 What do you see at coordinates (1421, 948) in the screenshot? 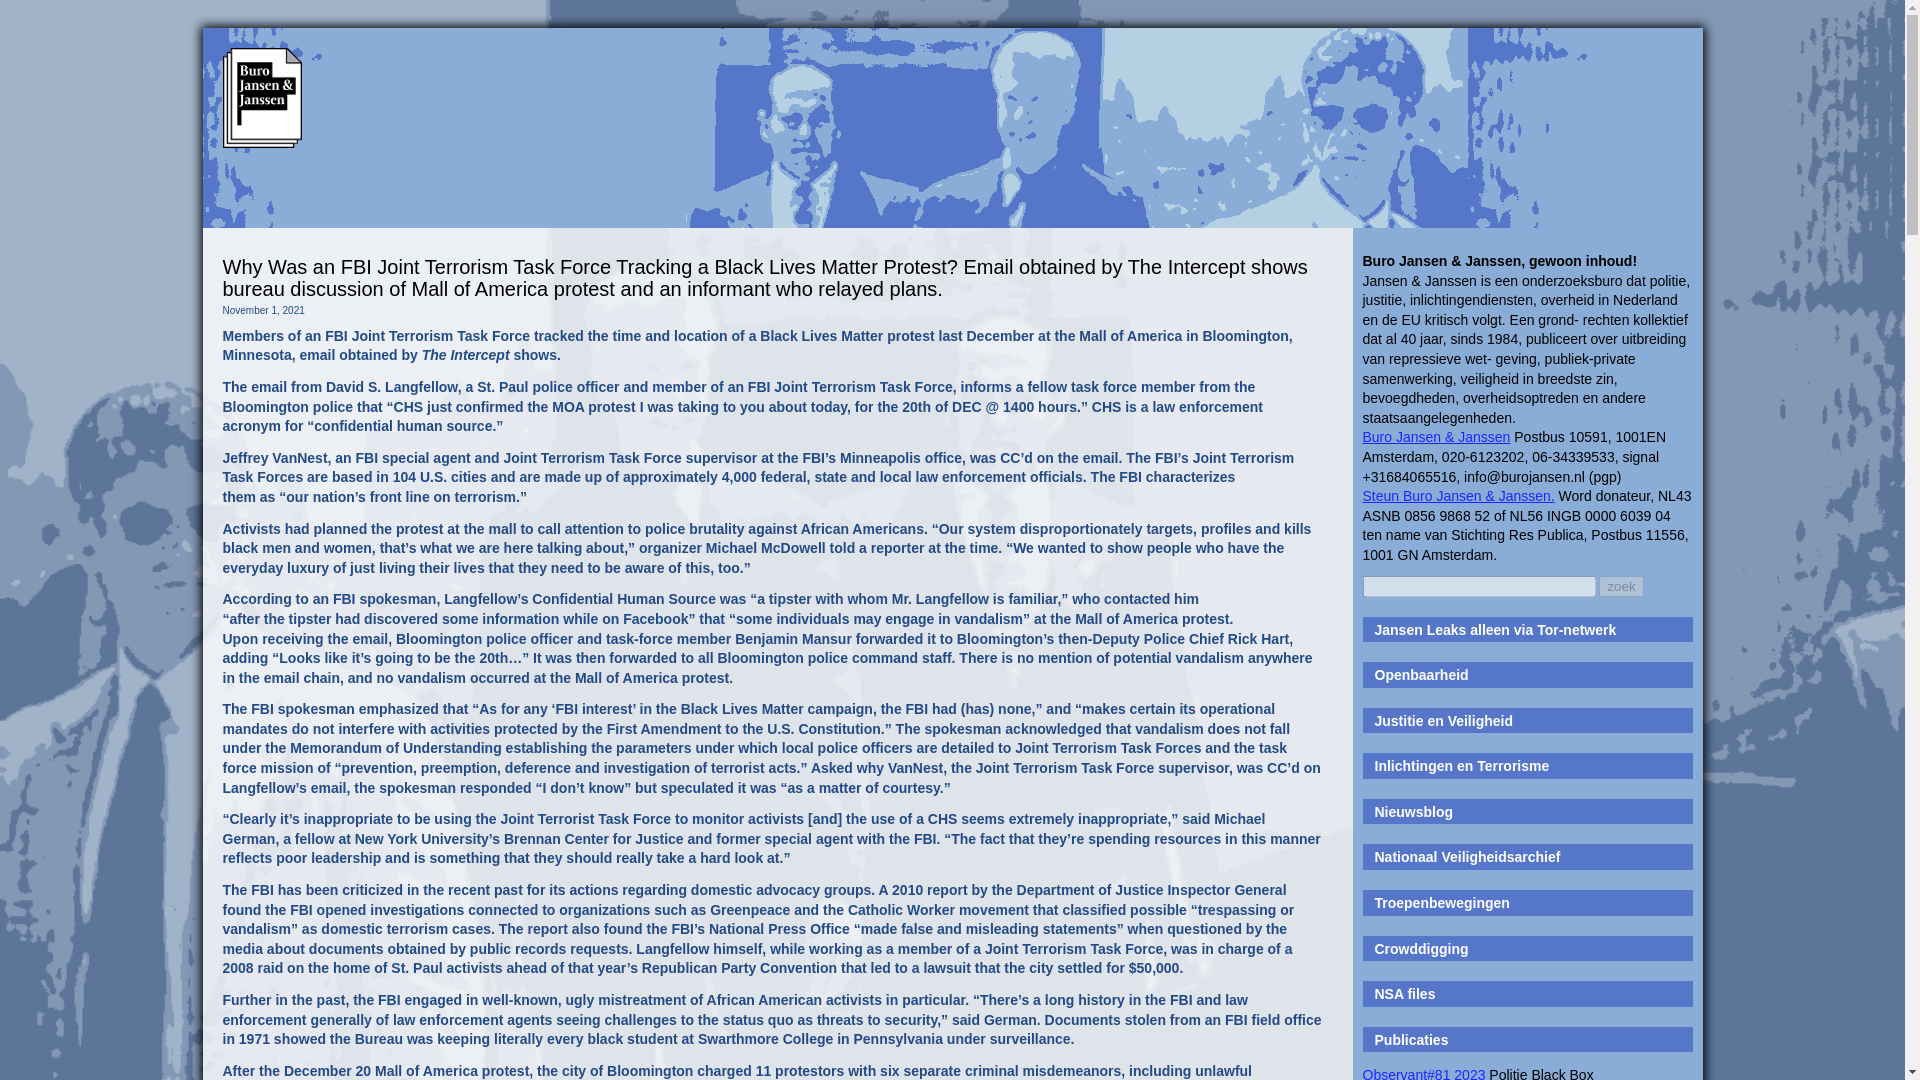
I see `Crowddigging` at bounding box center [1421, 948].